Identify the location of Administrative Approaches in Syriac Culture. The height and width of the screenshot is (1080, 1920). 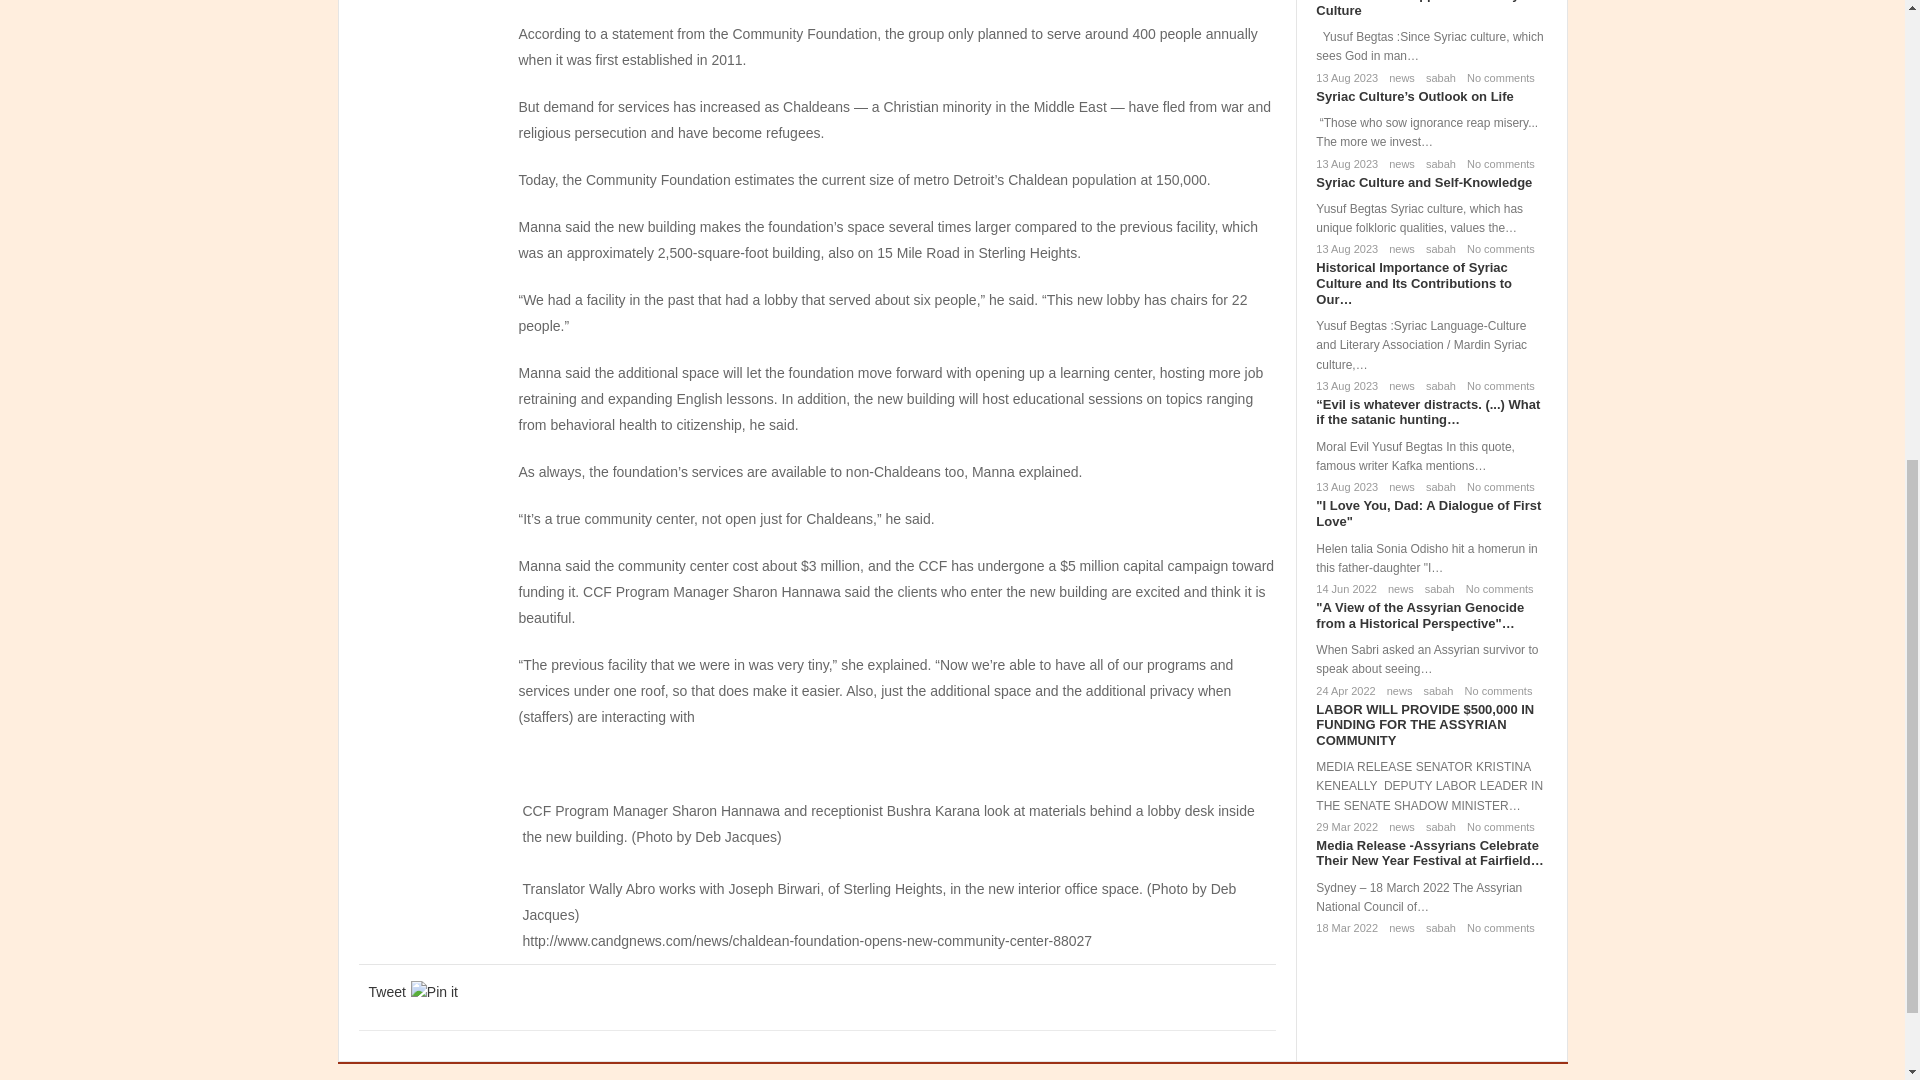
(1428, 9).